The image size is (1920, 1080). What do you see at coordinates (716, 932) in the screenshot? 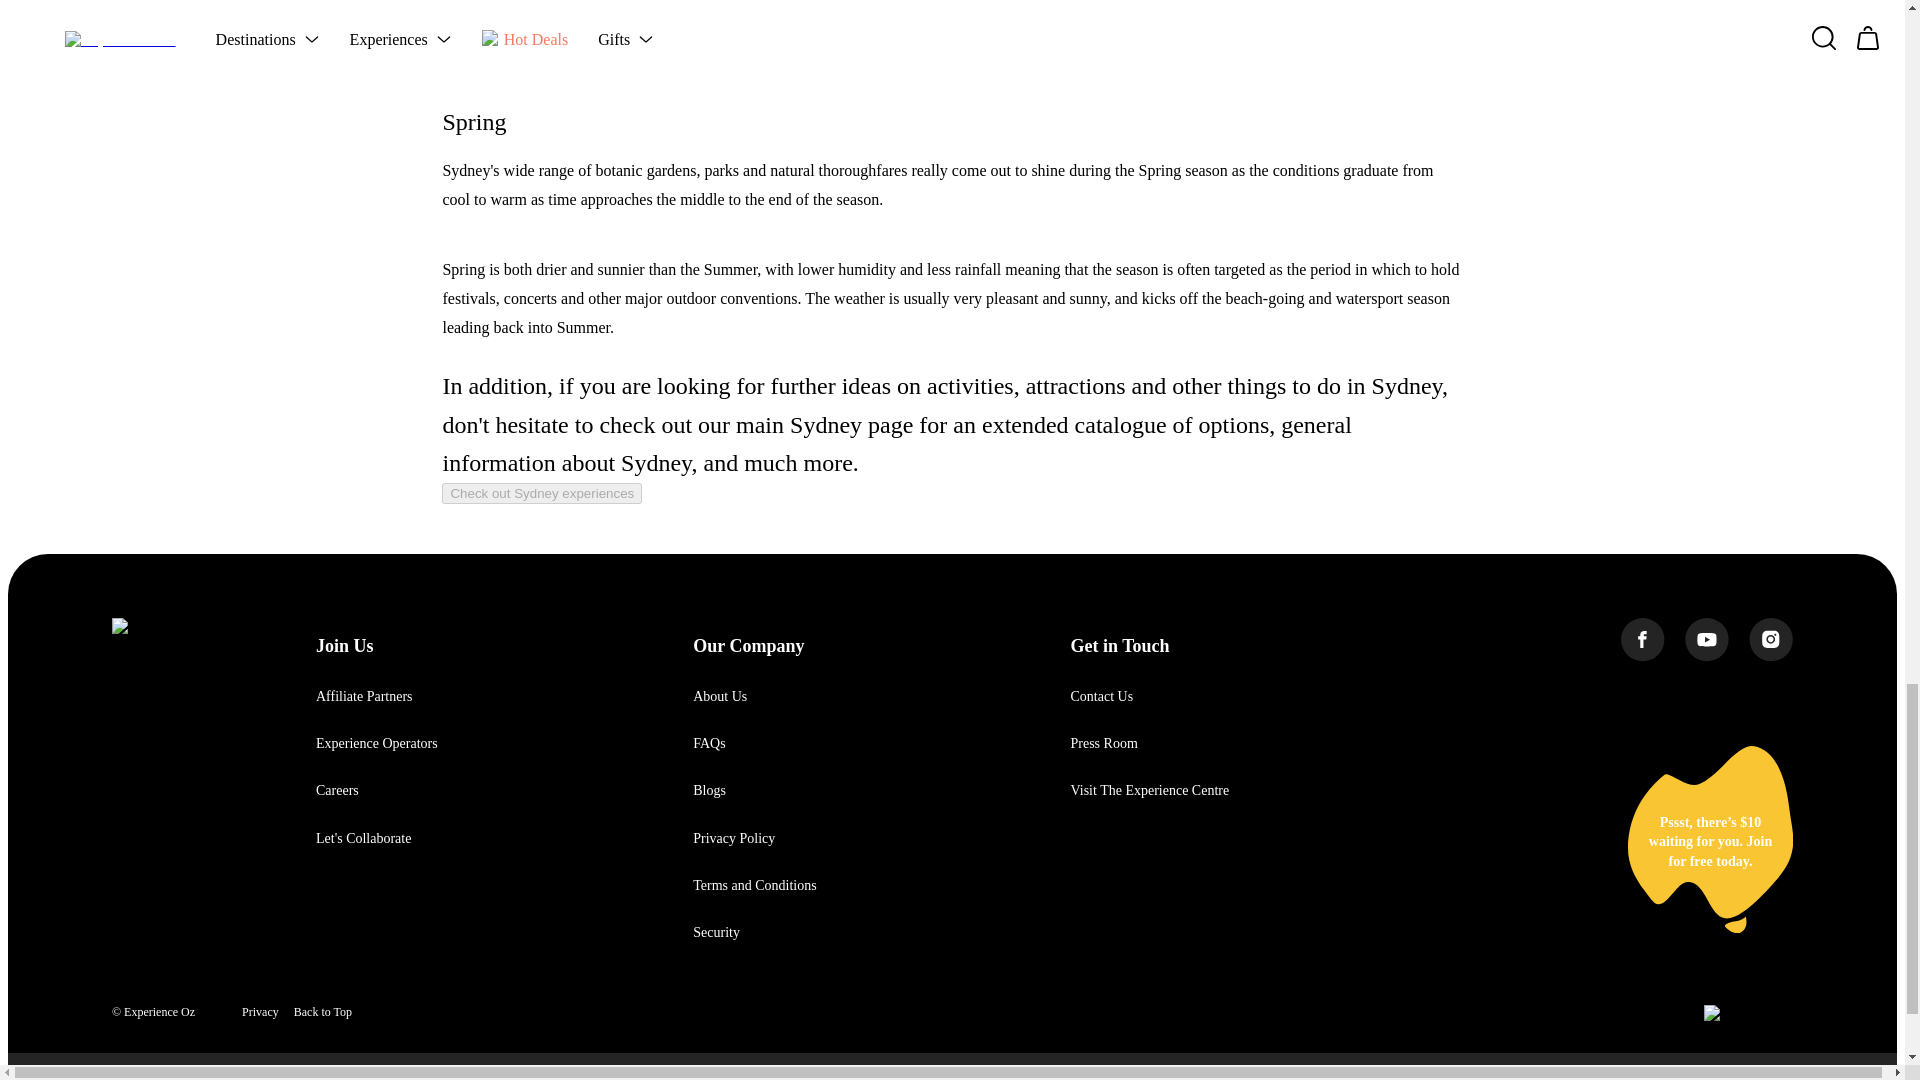
I see `Security` at bounding box center [716, 932].